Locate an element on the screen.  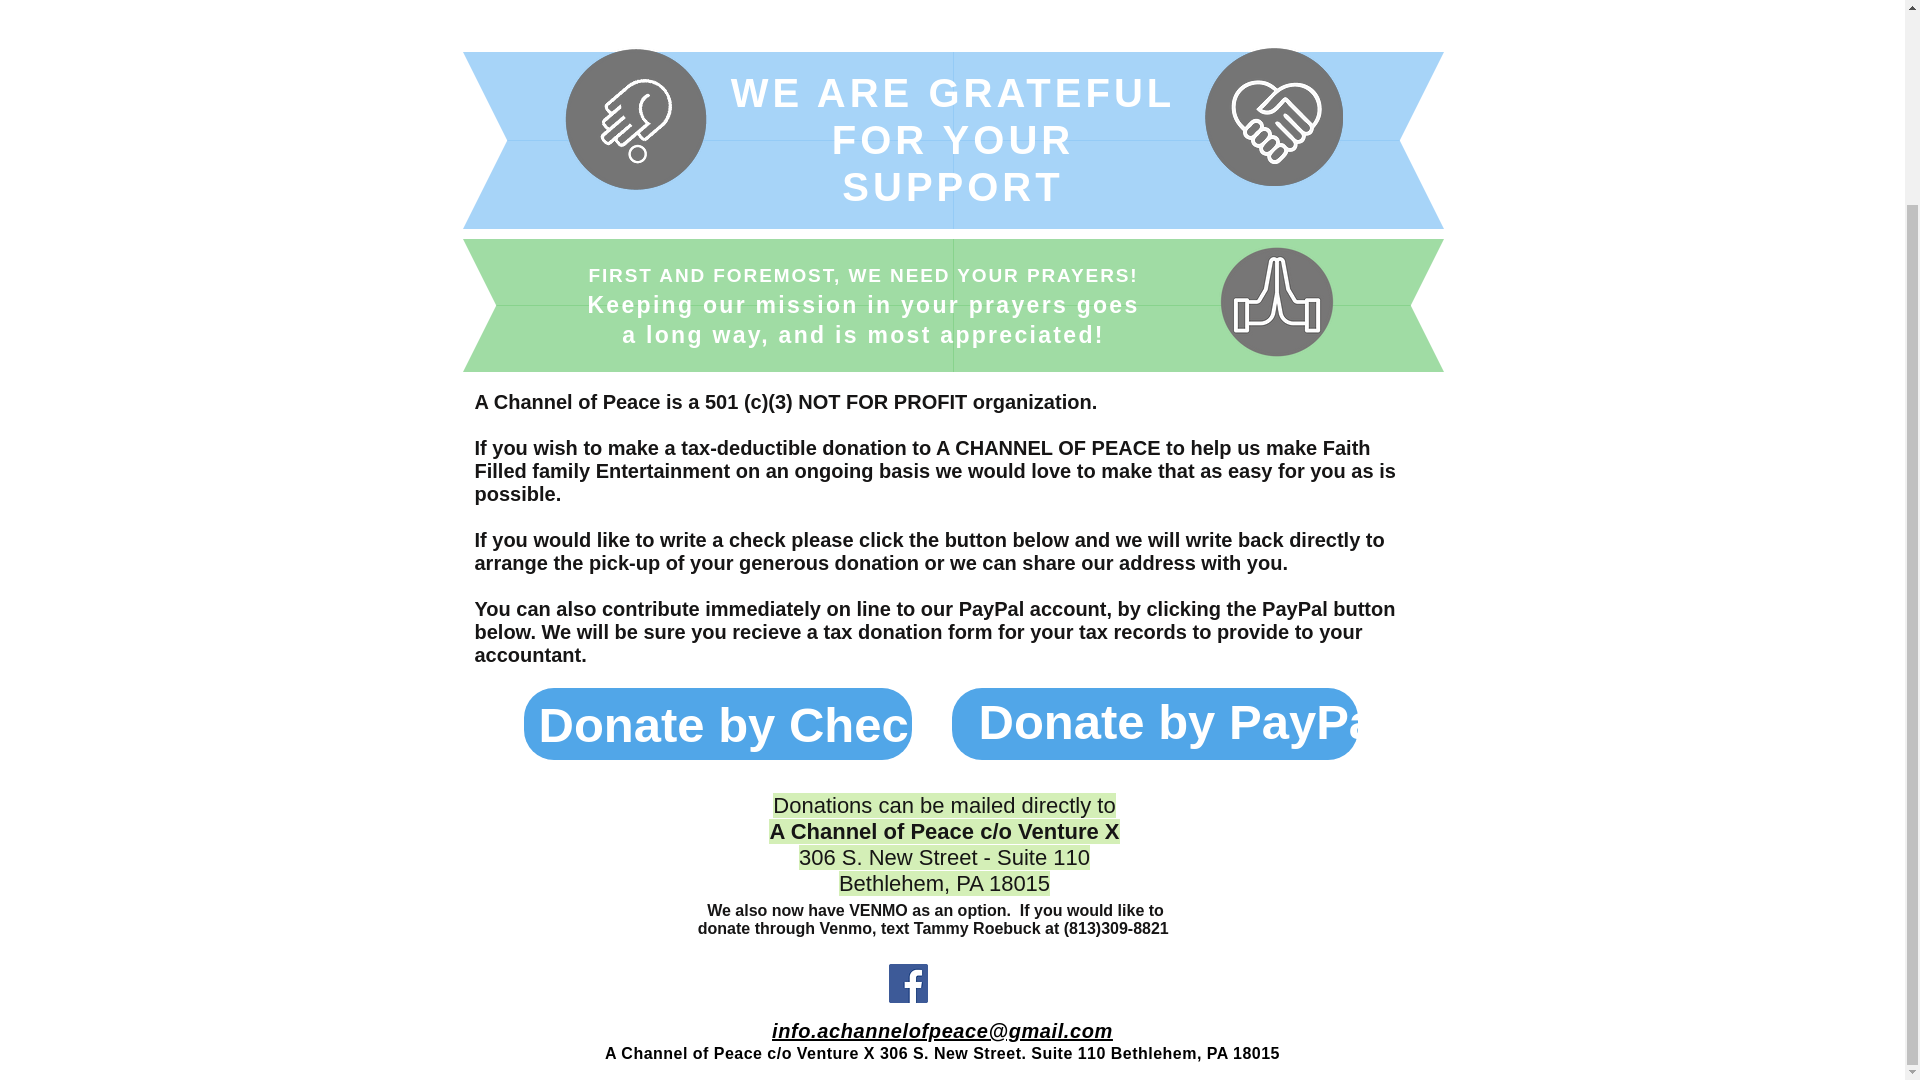
Young Filmmakers Program is located at coordinates (774, 2).